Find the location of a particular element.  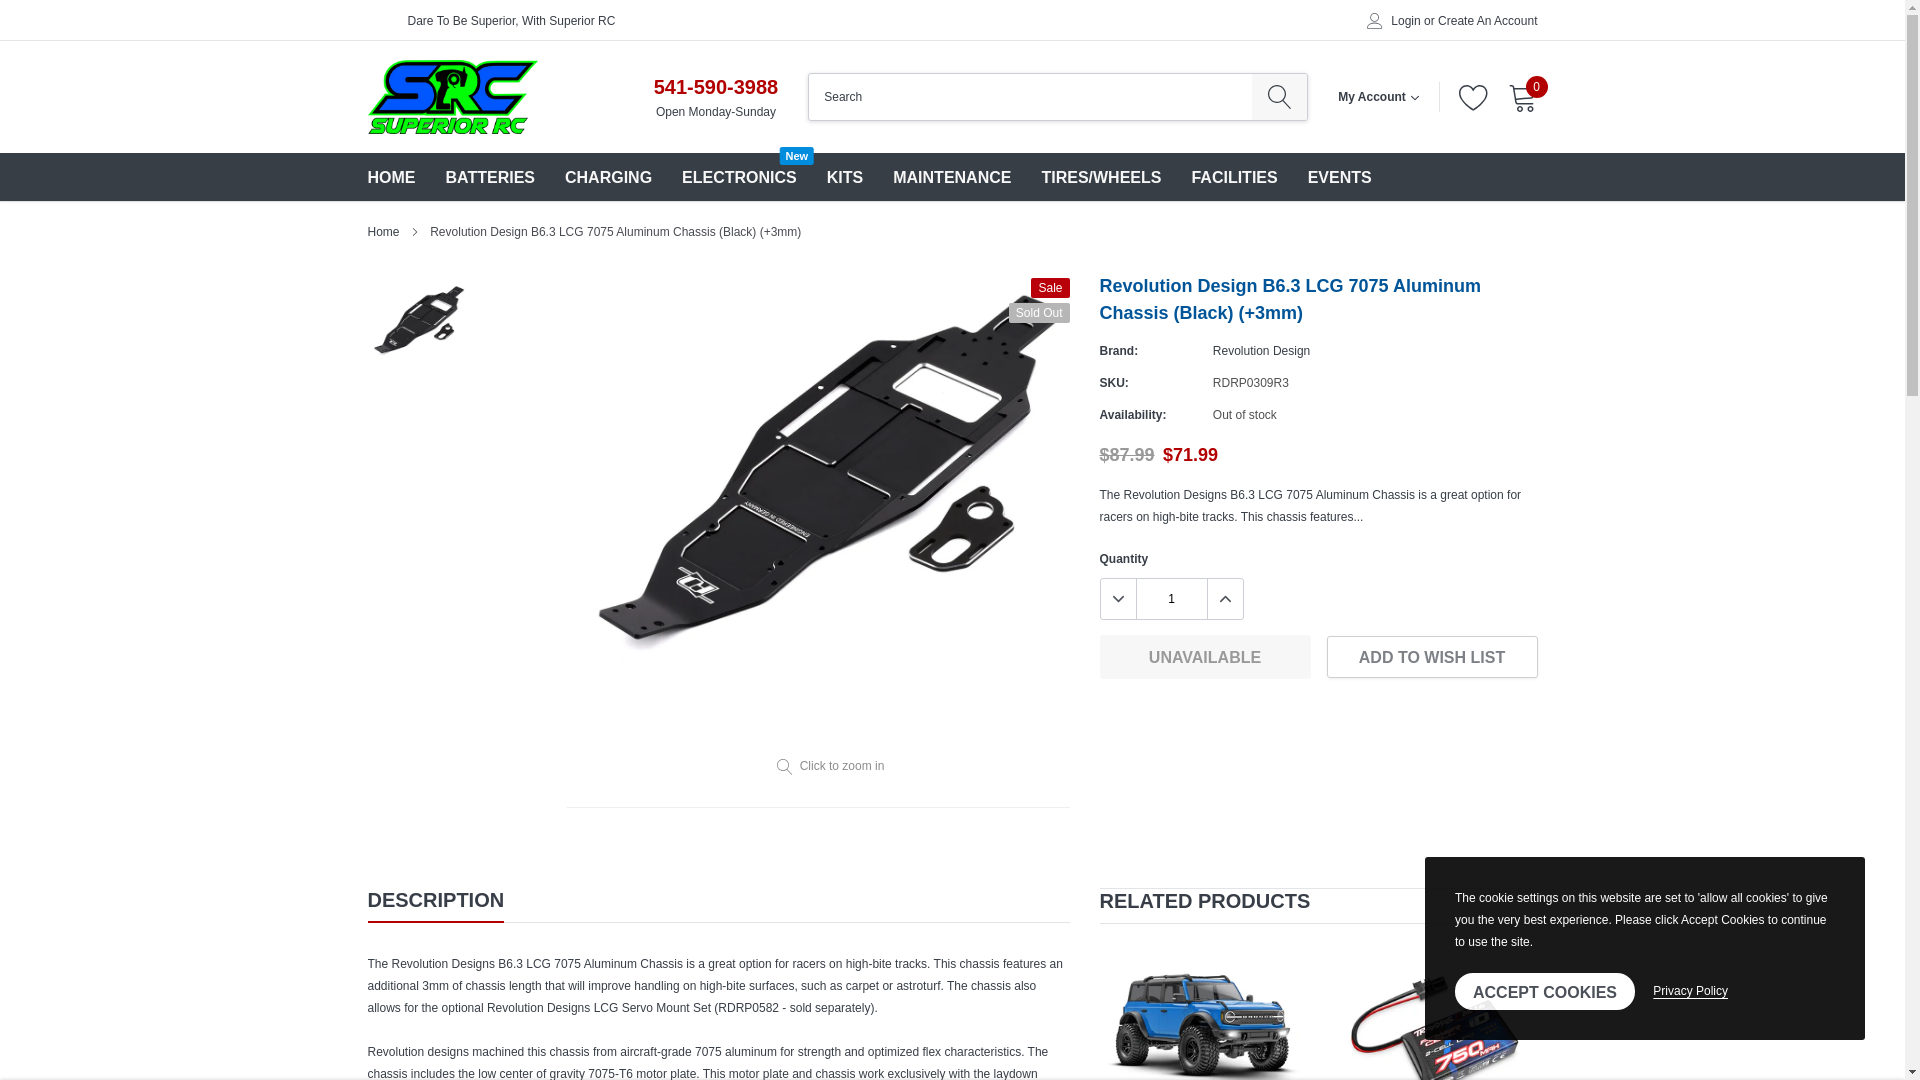

BATTERIES is located at coordinates (490, 176).